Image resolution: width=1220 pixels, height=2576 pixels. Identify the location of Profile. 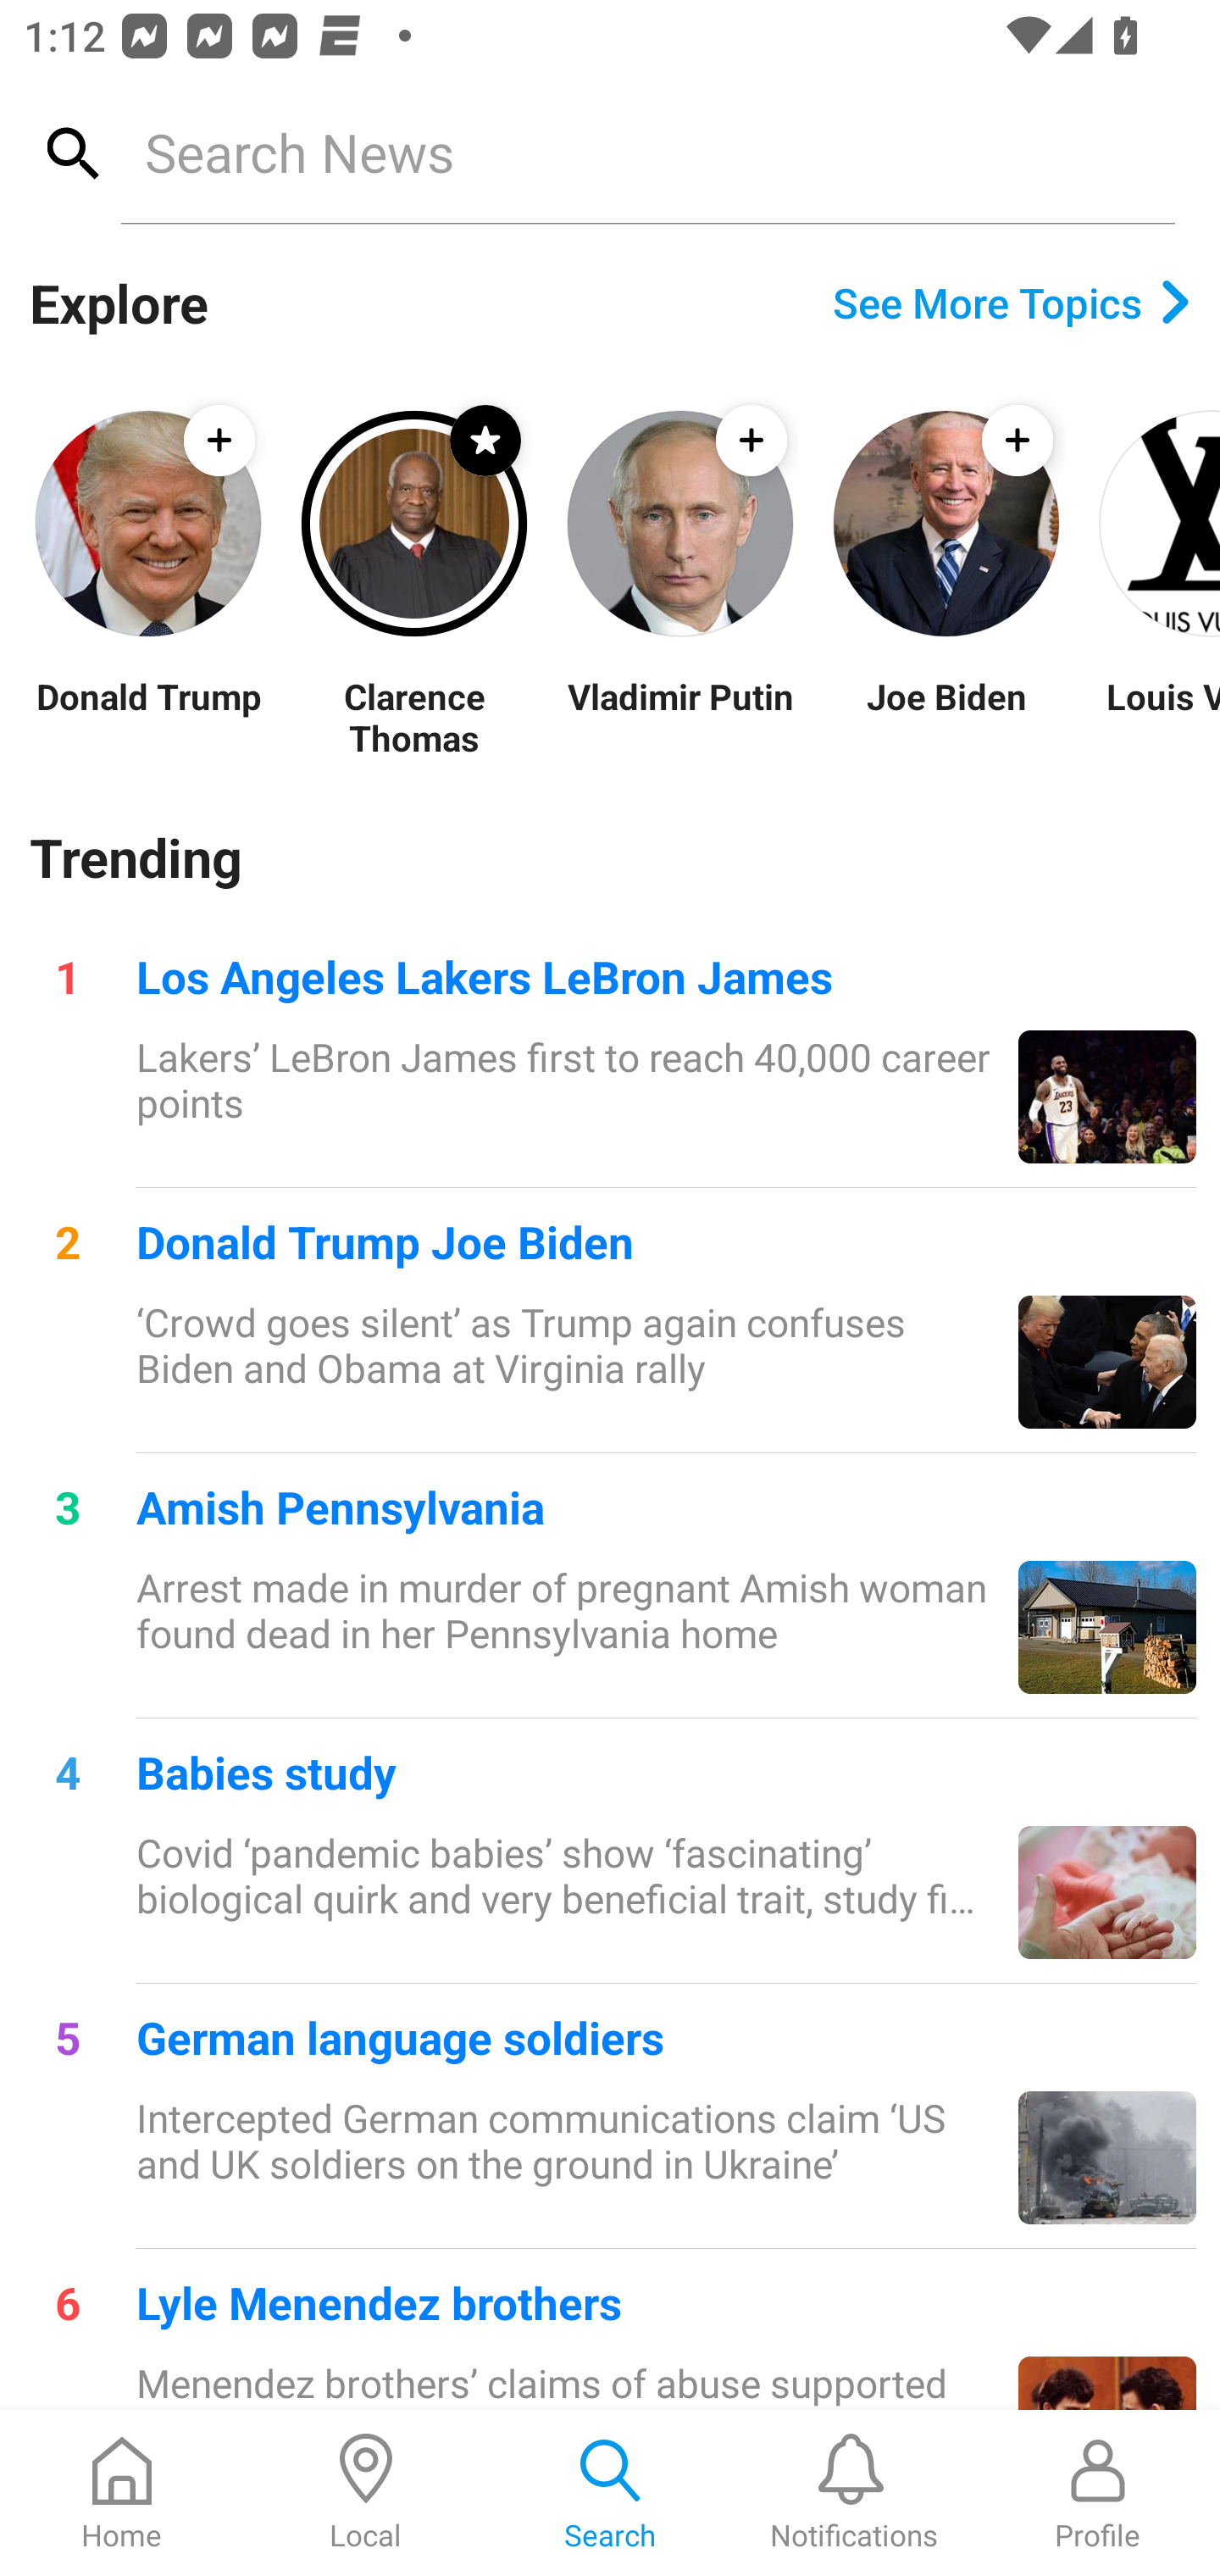
(1098, 2493).